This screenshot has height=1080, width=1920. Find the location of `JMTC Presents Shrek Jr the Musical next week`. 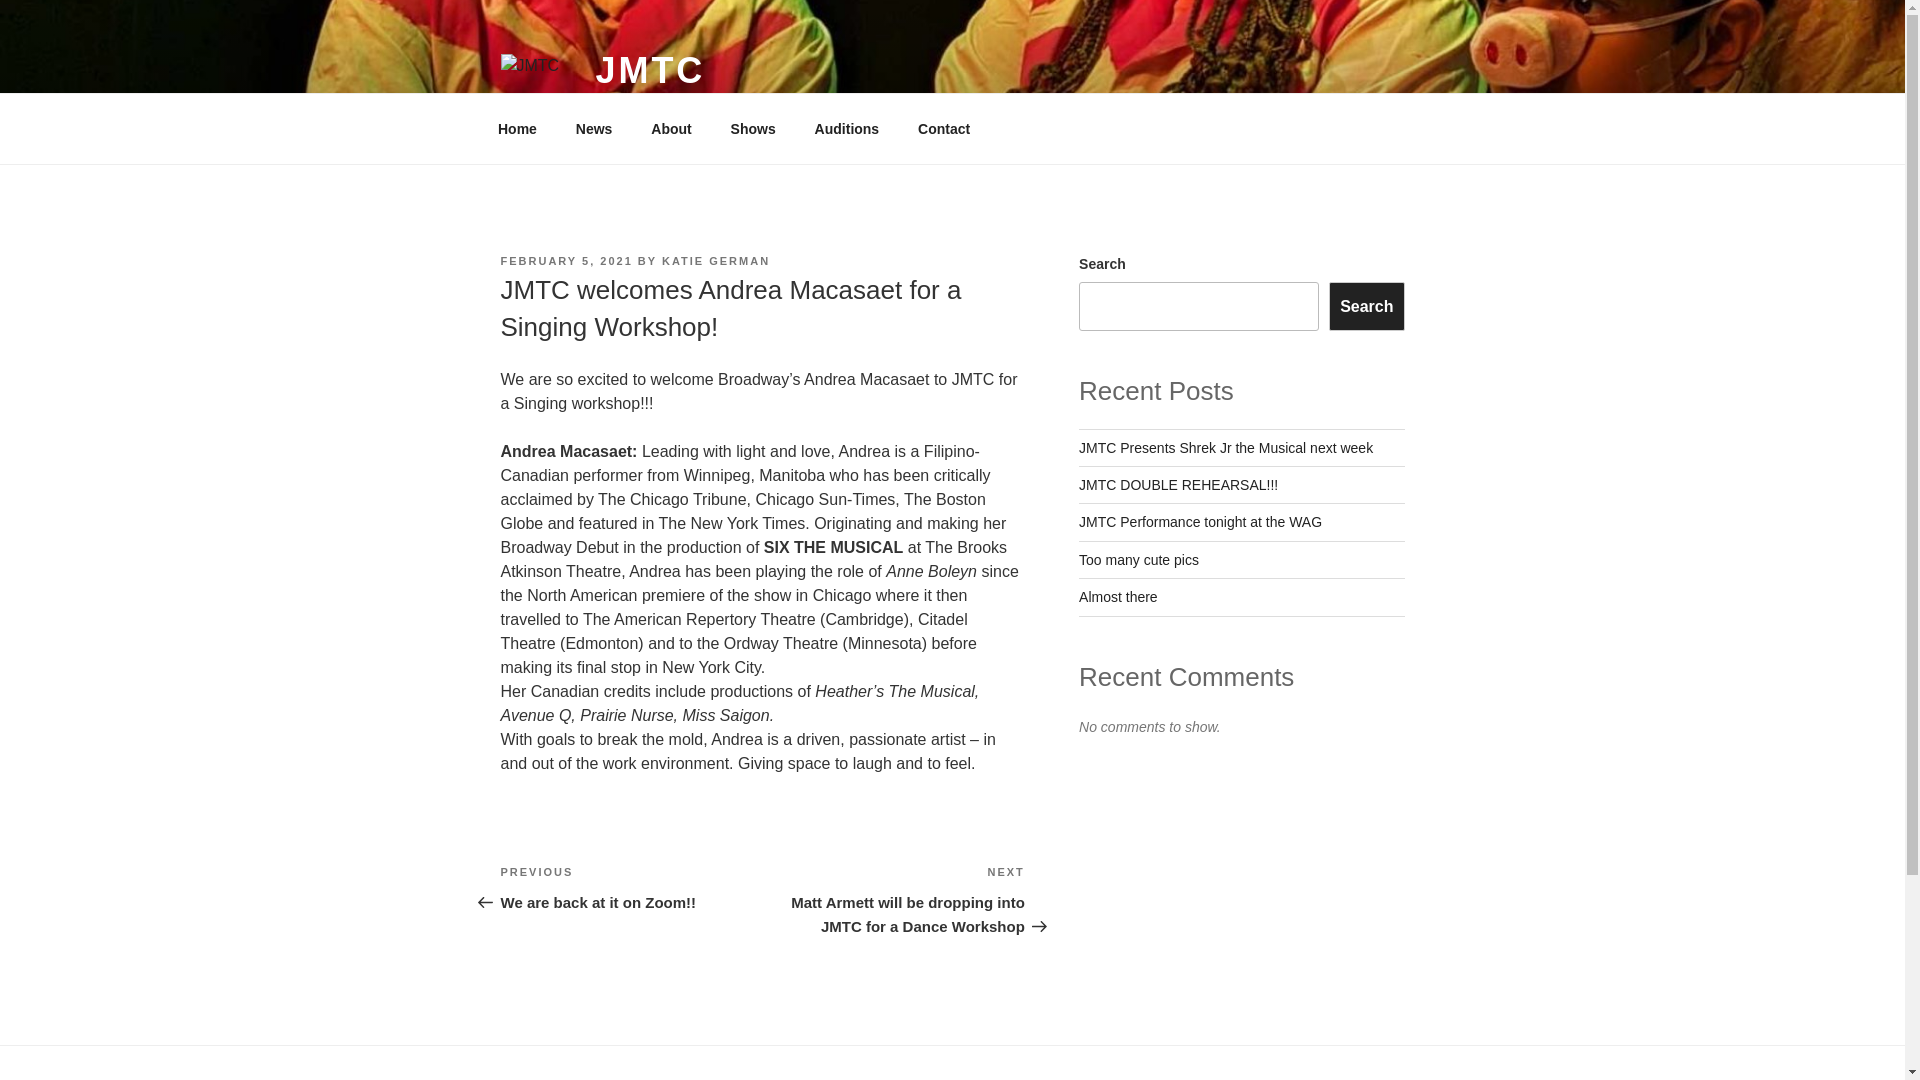

JMTC Presents Shrek Jr the Musical next week is located at coordinates (1226, 447).